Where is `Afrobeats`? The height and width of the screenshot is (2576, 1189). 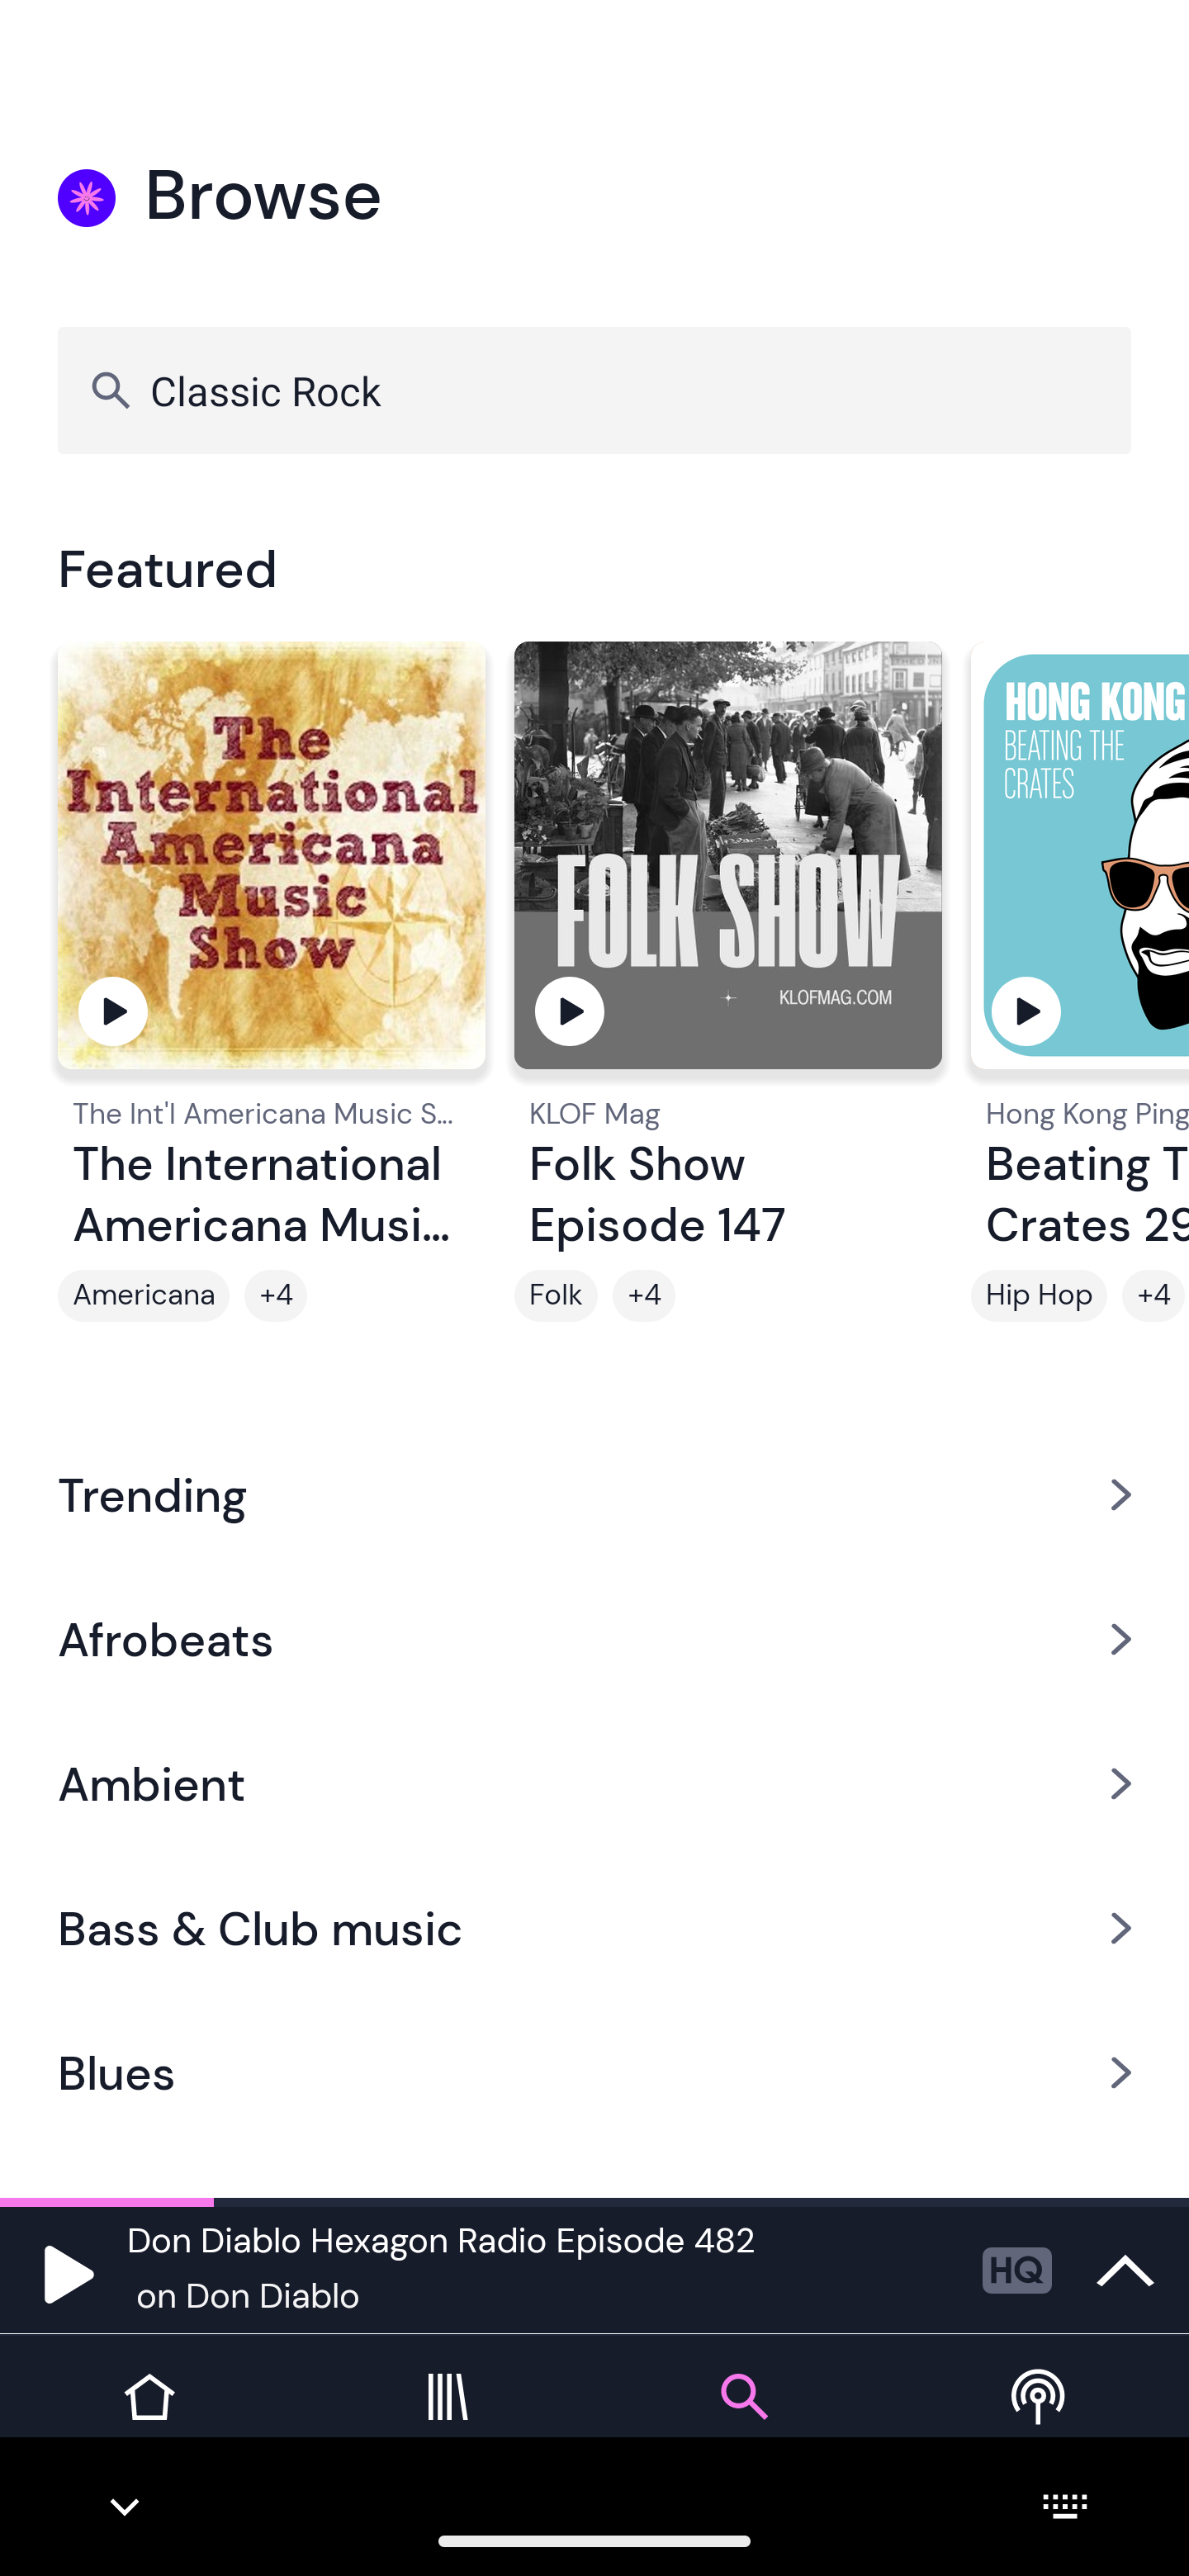 Afrobeats is located at coordinates (594, 1638).